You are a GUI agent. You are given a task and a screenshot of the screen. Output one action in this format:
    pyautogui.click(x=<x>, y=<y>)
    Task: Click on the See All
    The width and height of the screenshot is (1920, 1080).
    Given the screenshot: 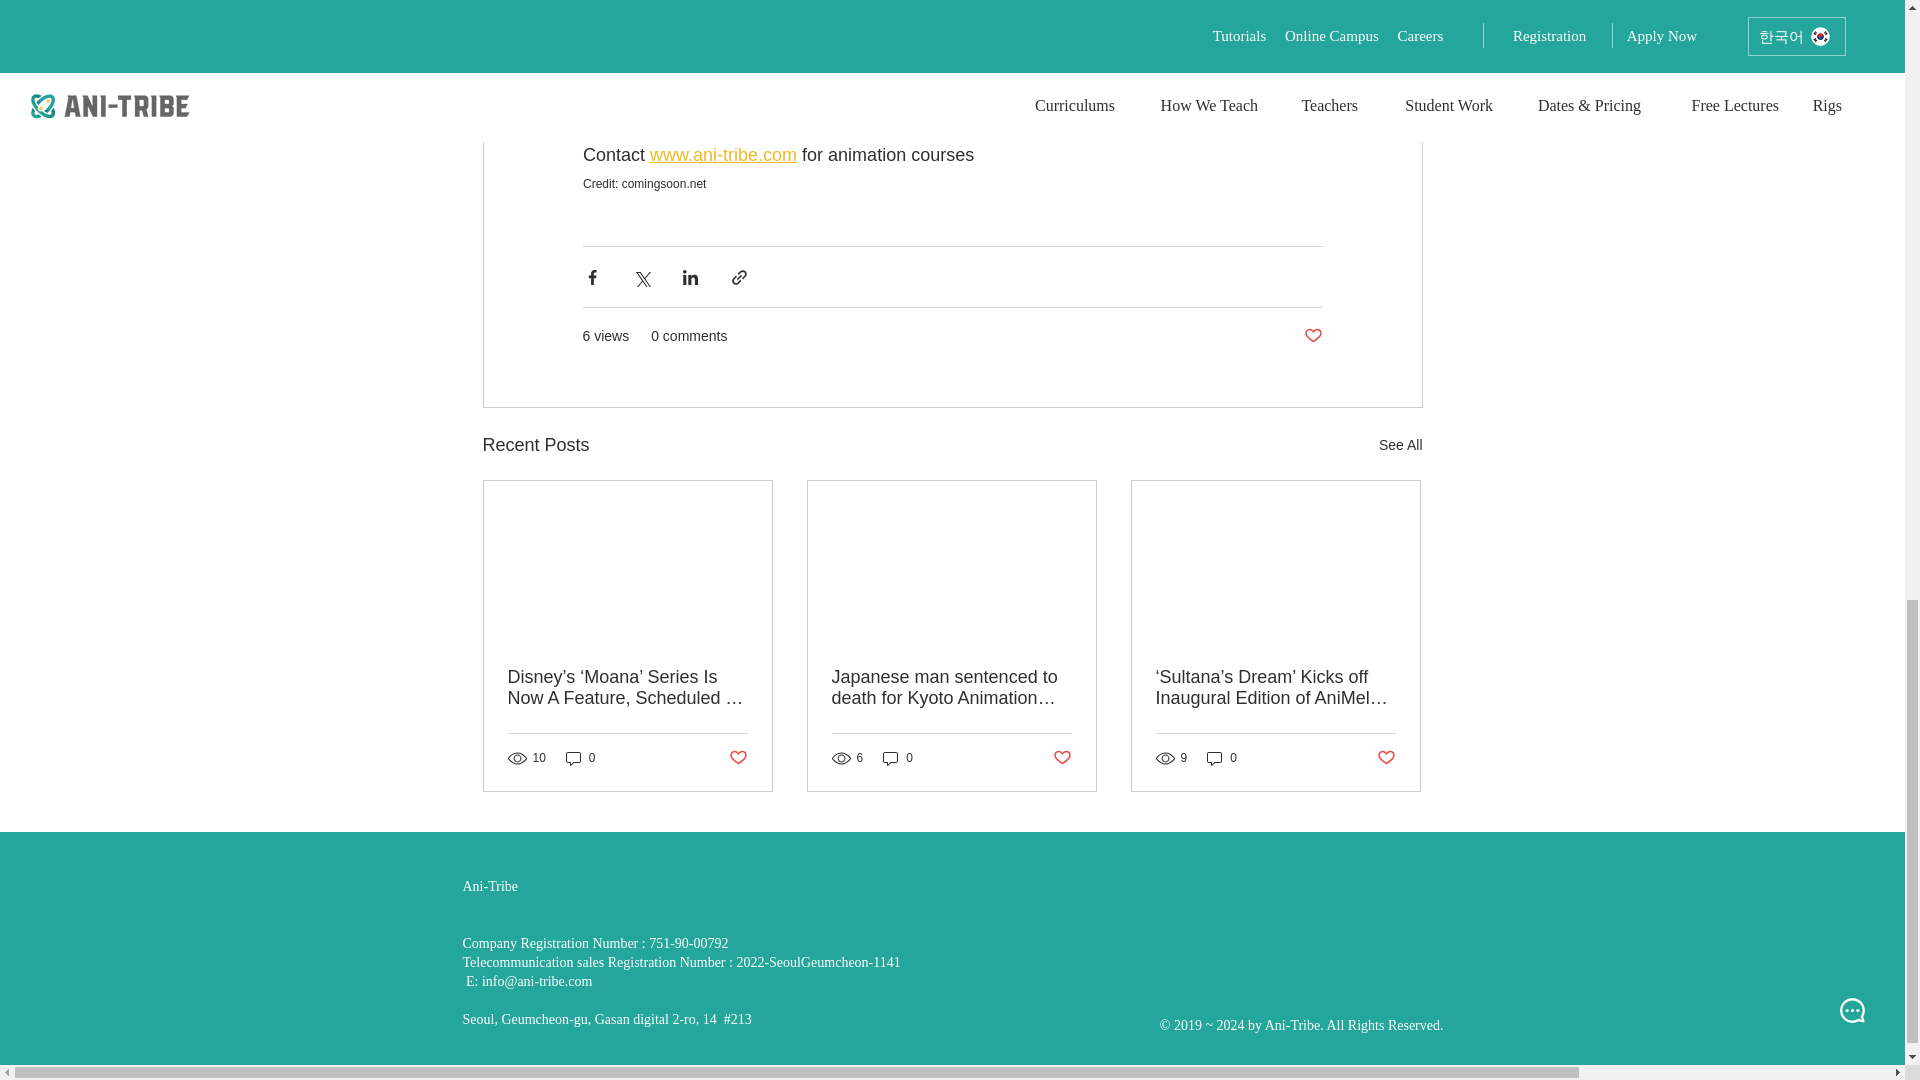 What is the action you would take?
    pyautogui.click(x=1400, y=445)
    